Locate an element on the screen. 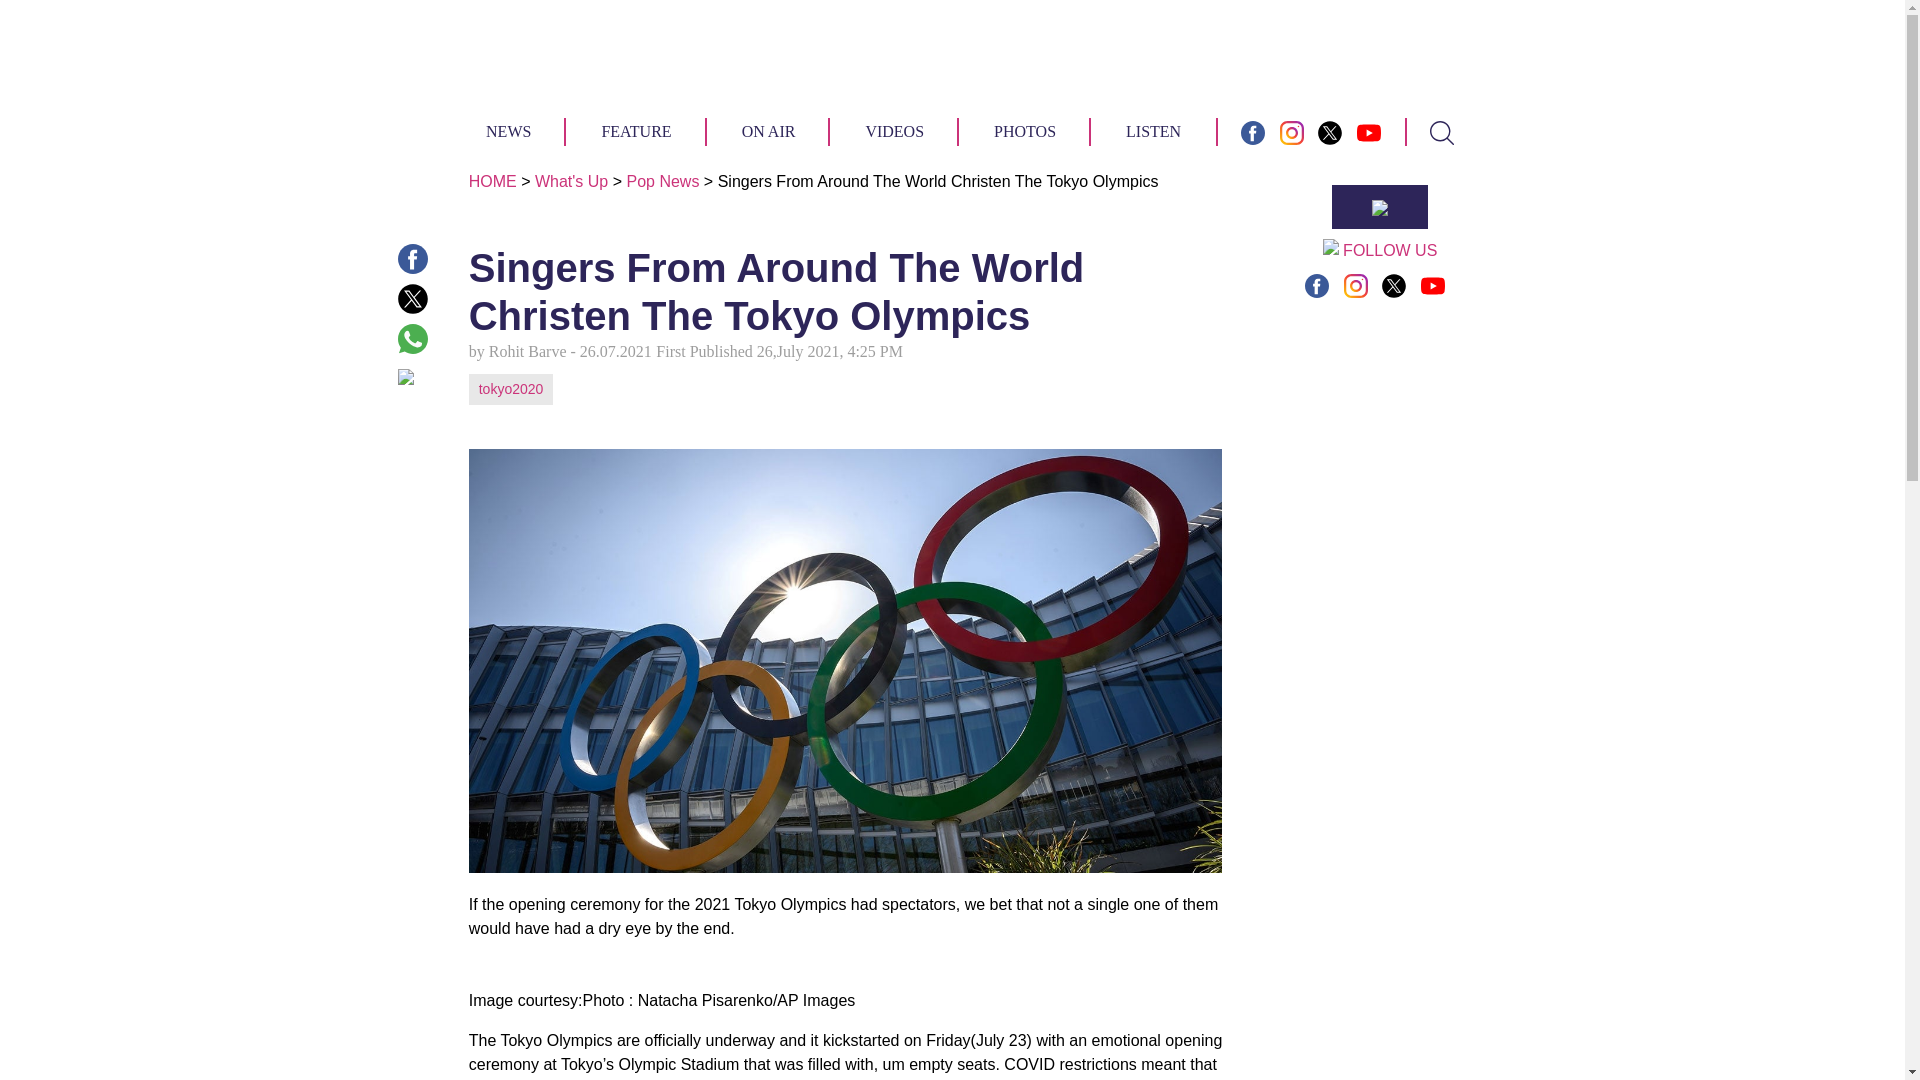  Click to share this post on Twitter is located at coordinates (412, 299).